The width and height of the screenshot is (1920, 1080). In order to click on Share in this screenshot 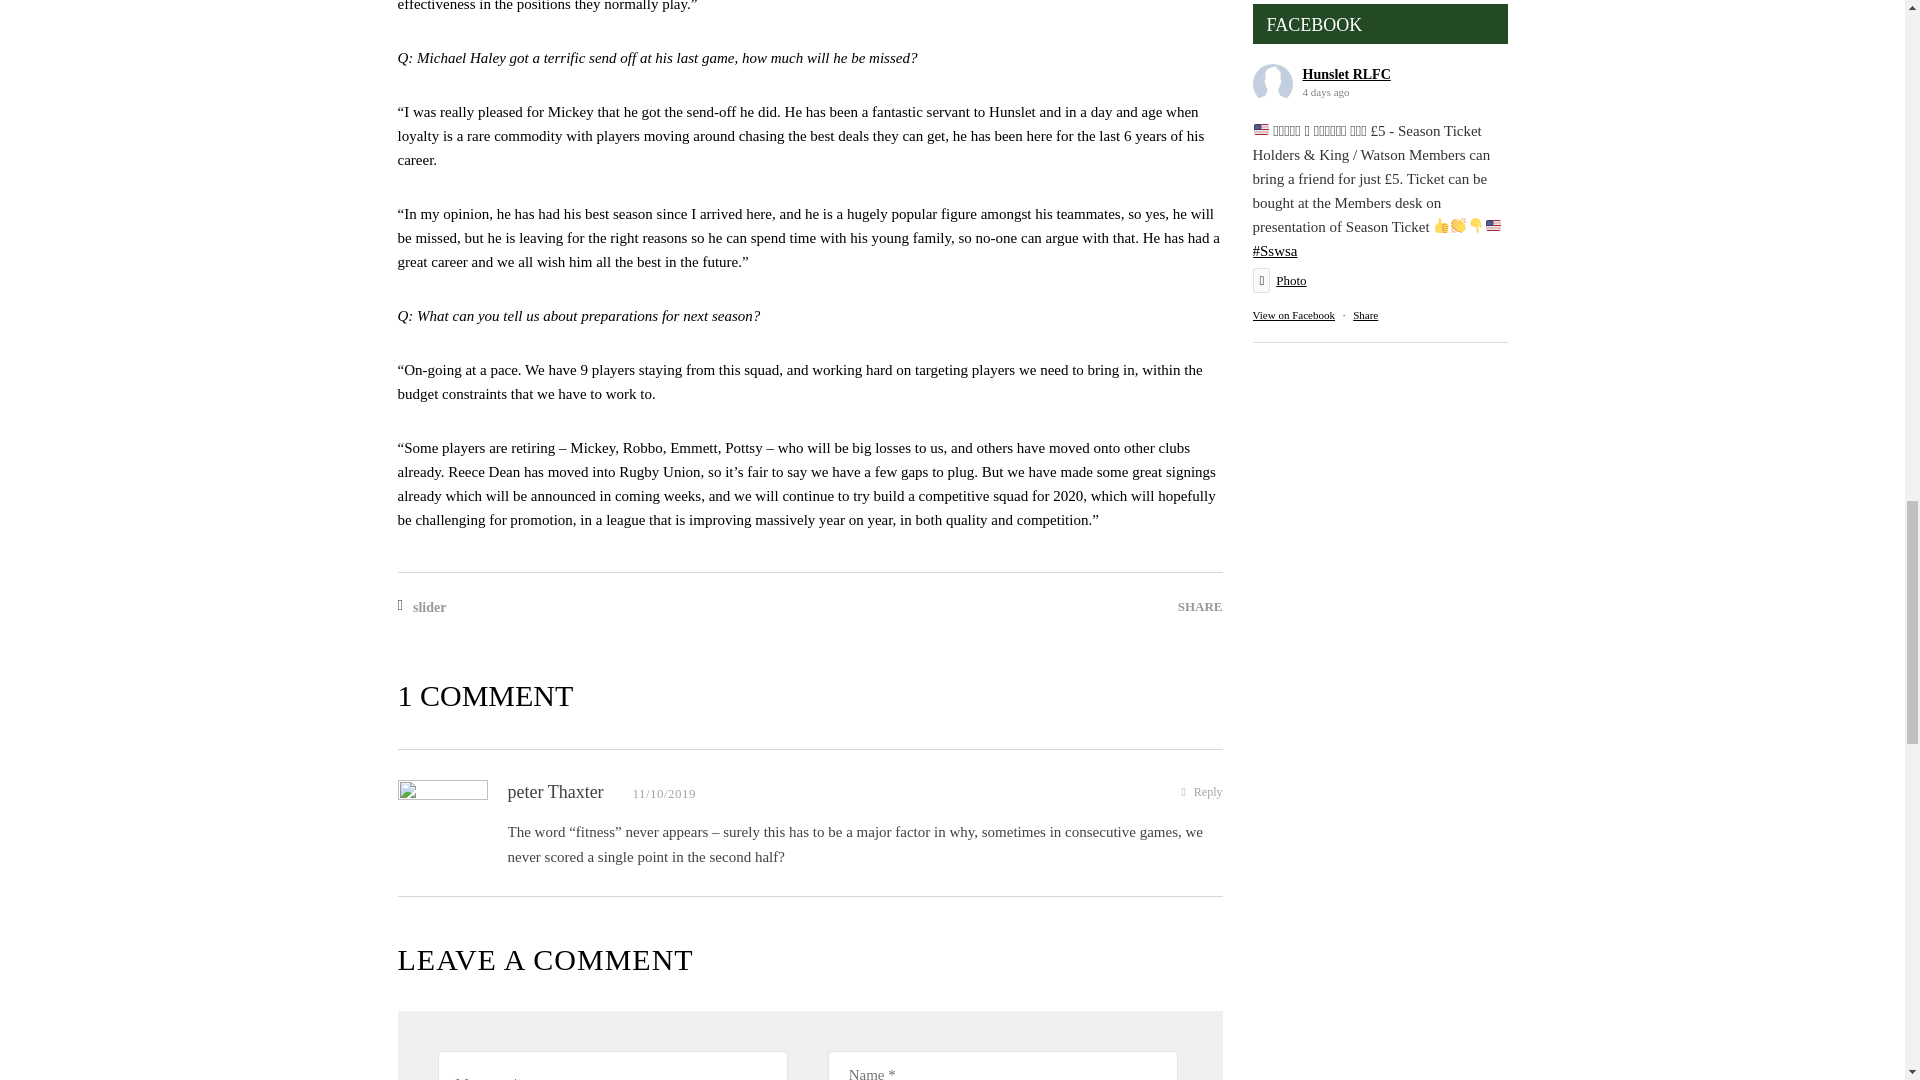, I will do `click(1366, 314)`.